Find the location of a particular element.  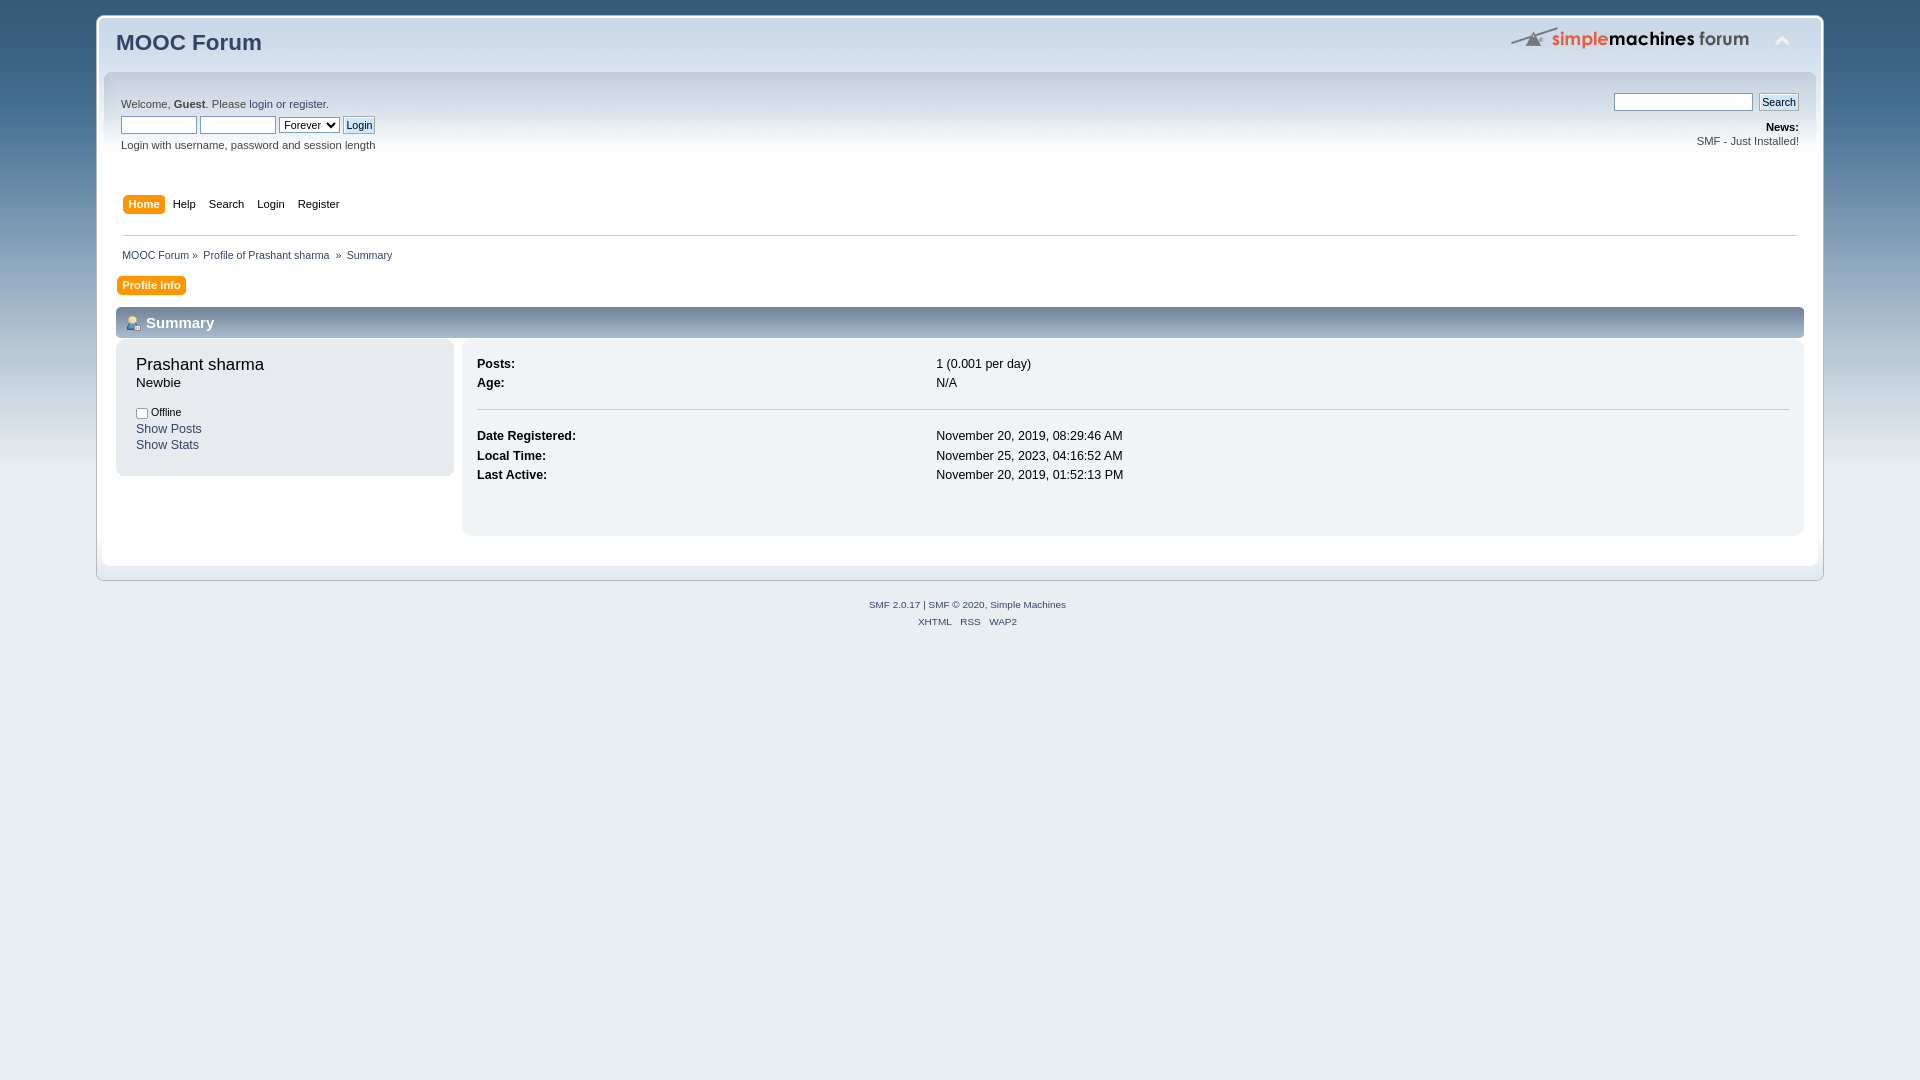

MOOC Forum is located at coordinates (156, 255).